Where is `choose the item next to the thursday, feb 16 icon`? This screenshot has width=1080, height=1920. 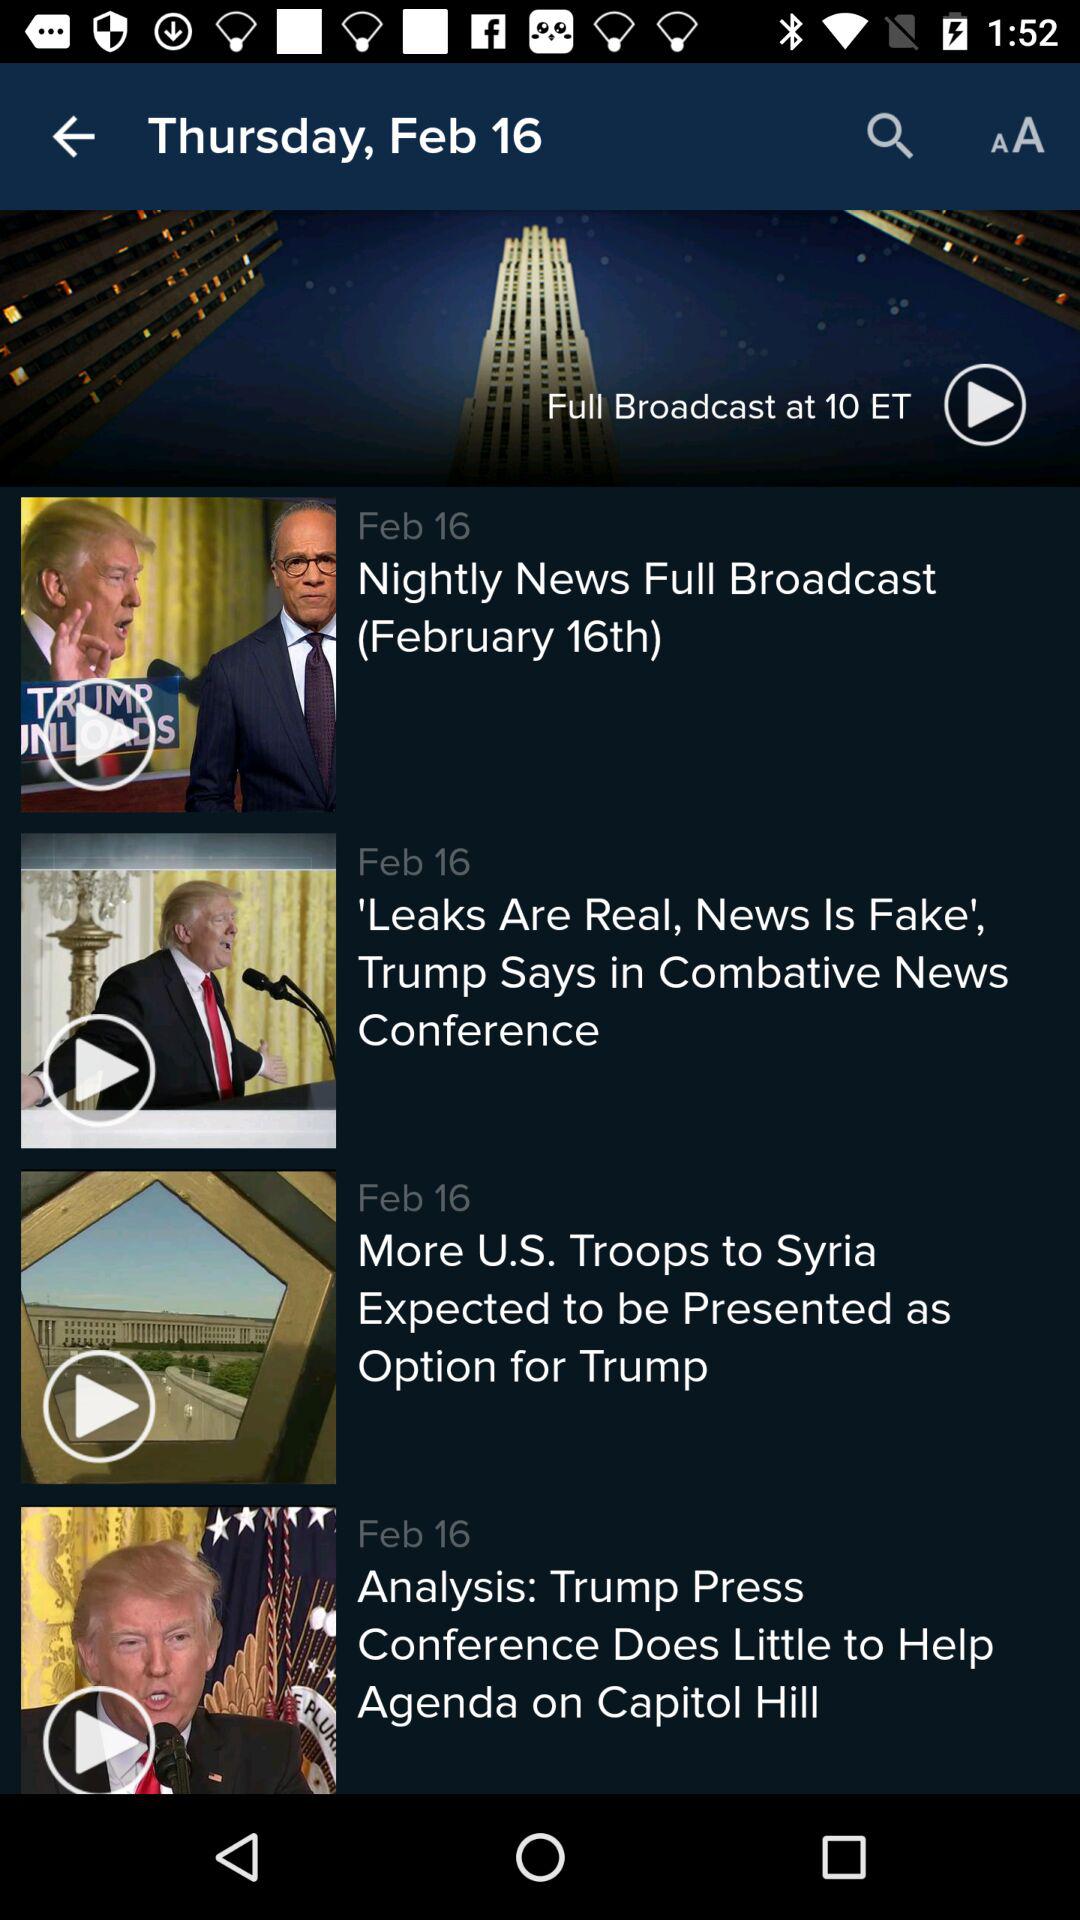
choose the item next to the thursday, feb 16 icon is located at coordinates (73, 136).